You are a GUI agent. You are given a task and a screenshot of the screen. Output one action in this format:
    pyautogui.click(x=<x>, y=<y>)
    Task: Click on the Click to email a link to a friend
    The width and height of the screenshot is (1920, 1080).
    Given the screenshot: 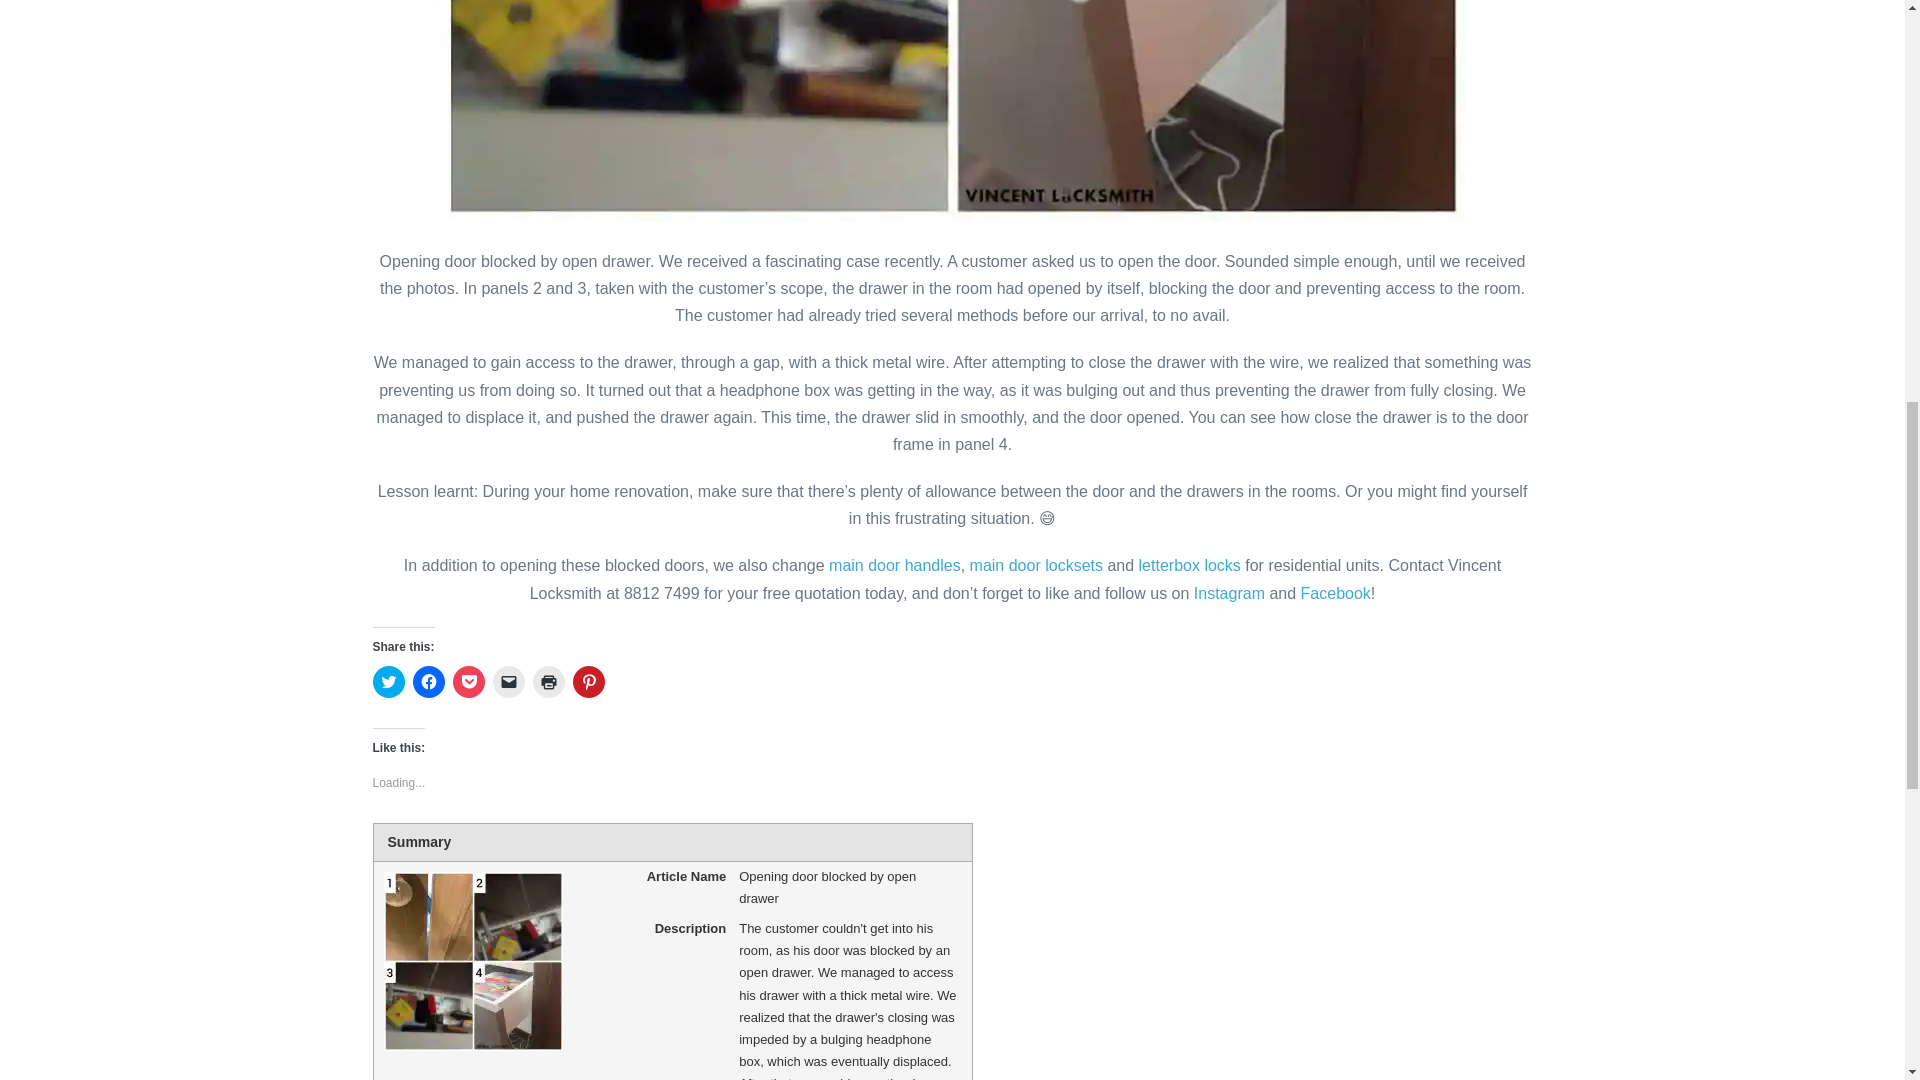 What is the action you would take?
    pyautogui.click(x=508, y=682)
    